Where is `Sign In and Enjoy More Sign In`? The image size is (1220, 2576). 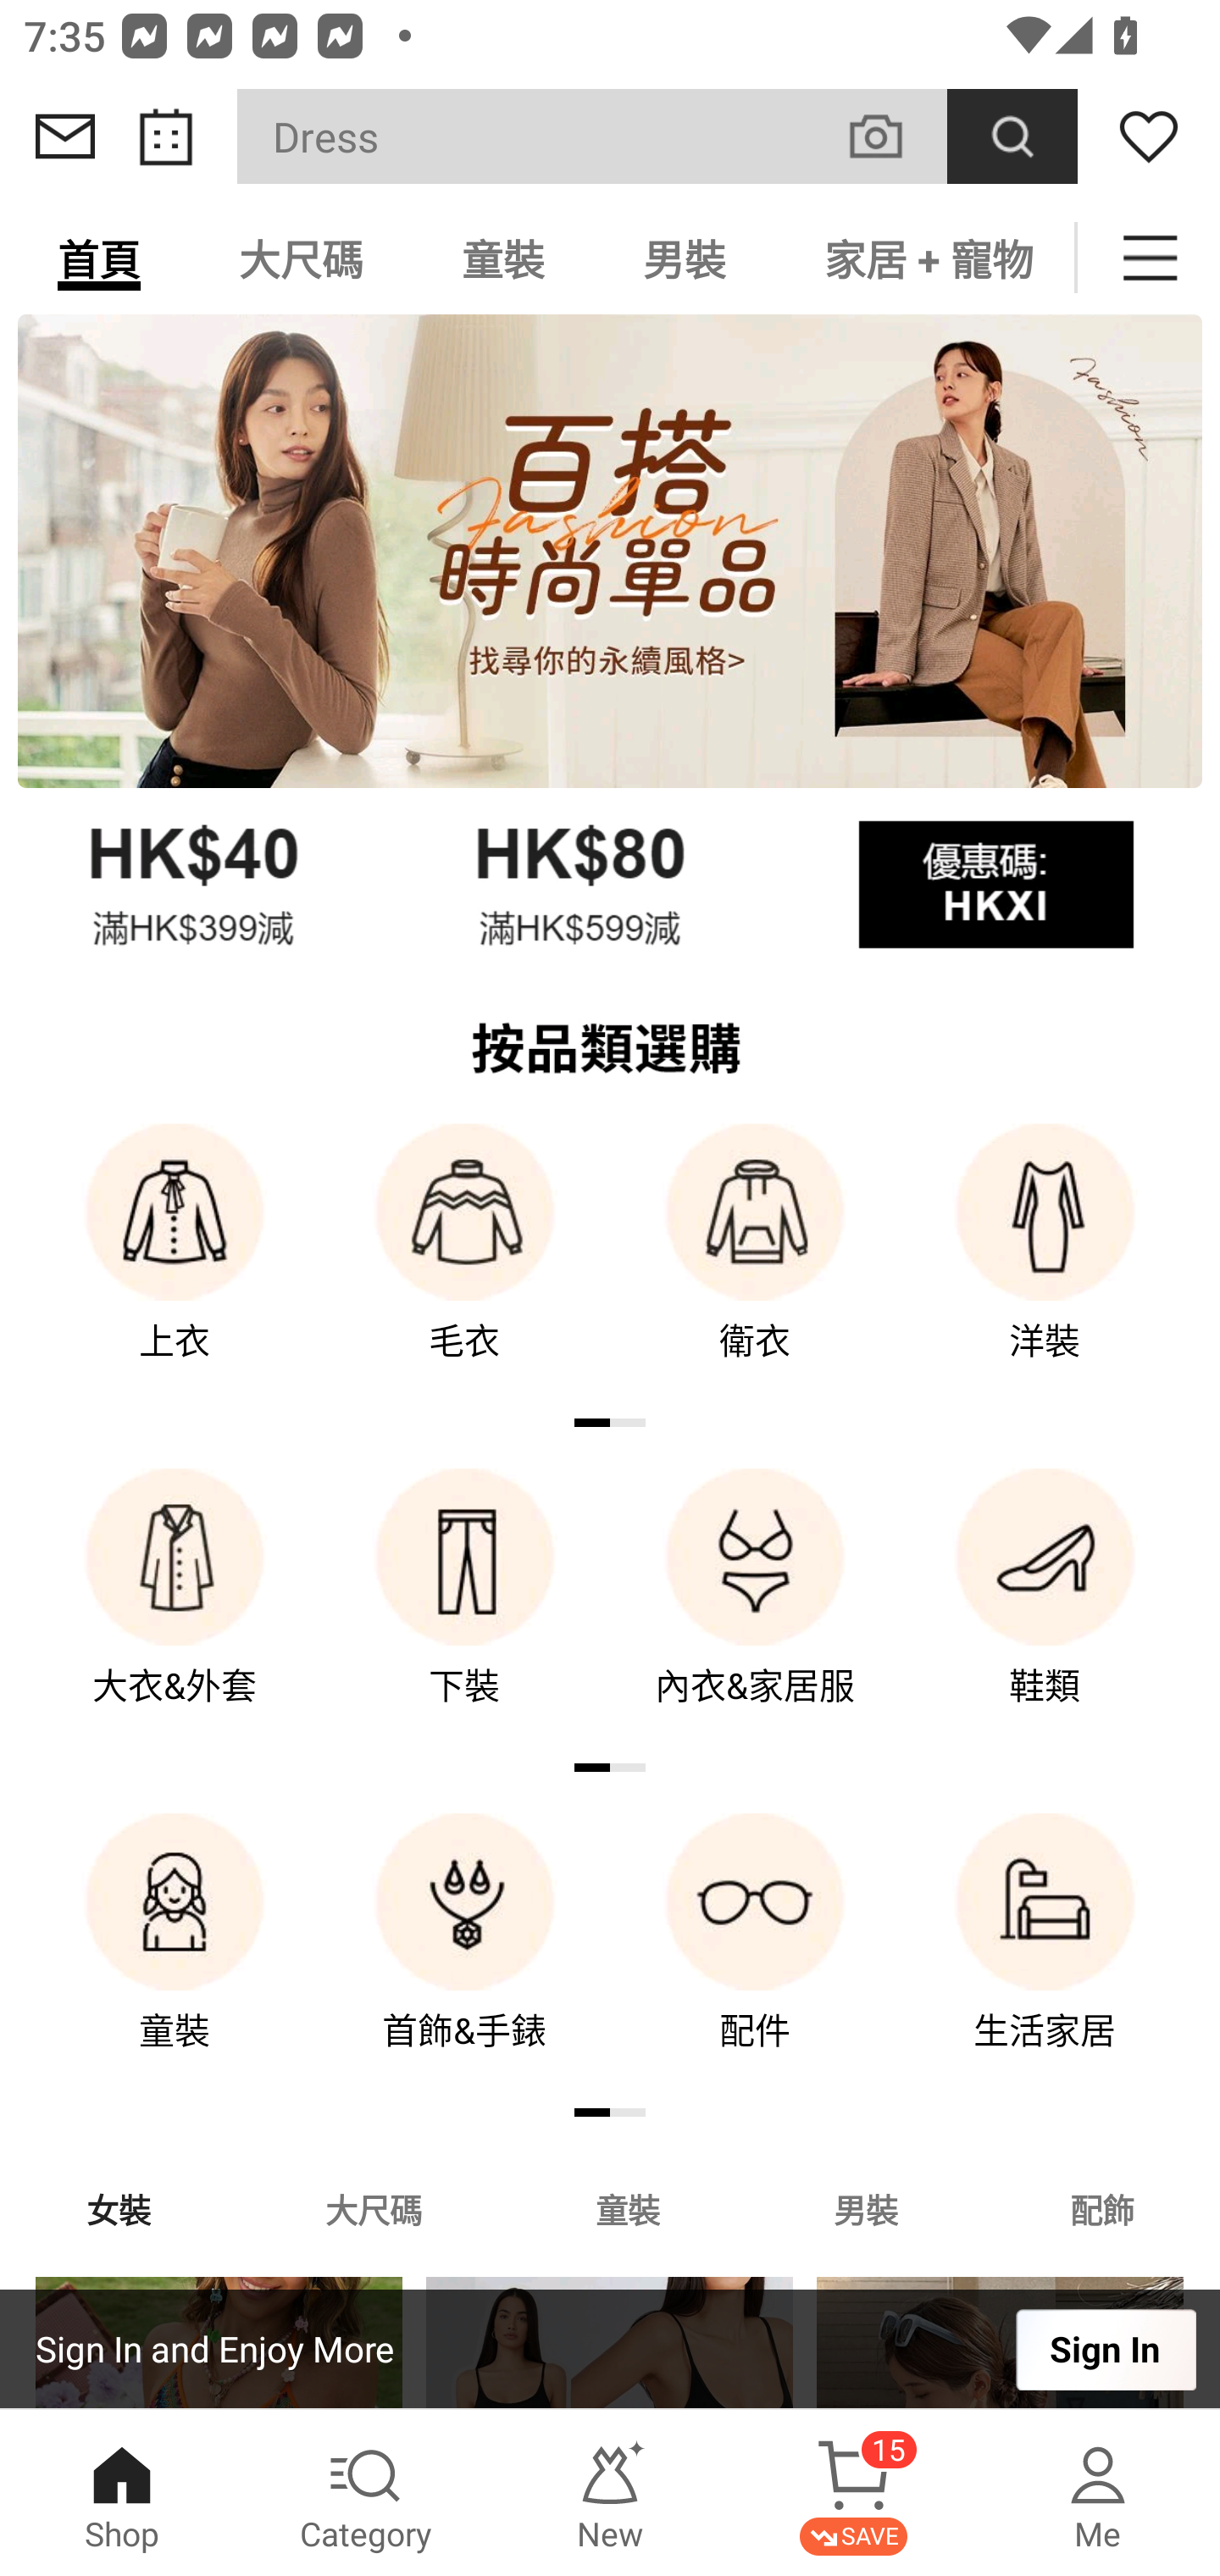
Sign In and Enjoy More Sign In is located at coordinates (610, 2349).